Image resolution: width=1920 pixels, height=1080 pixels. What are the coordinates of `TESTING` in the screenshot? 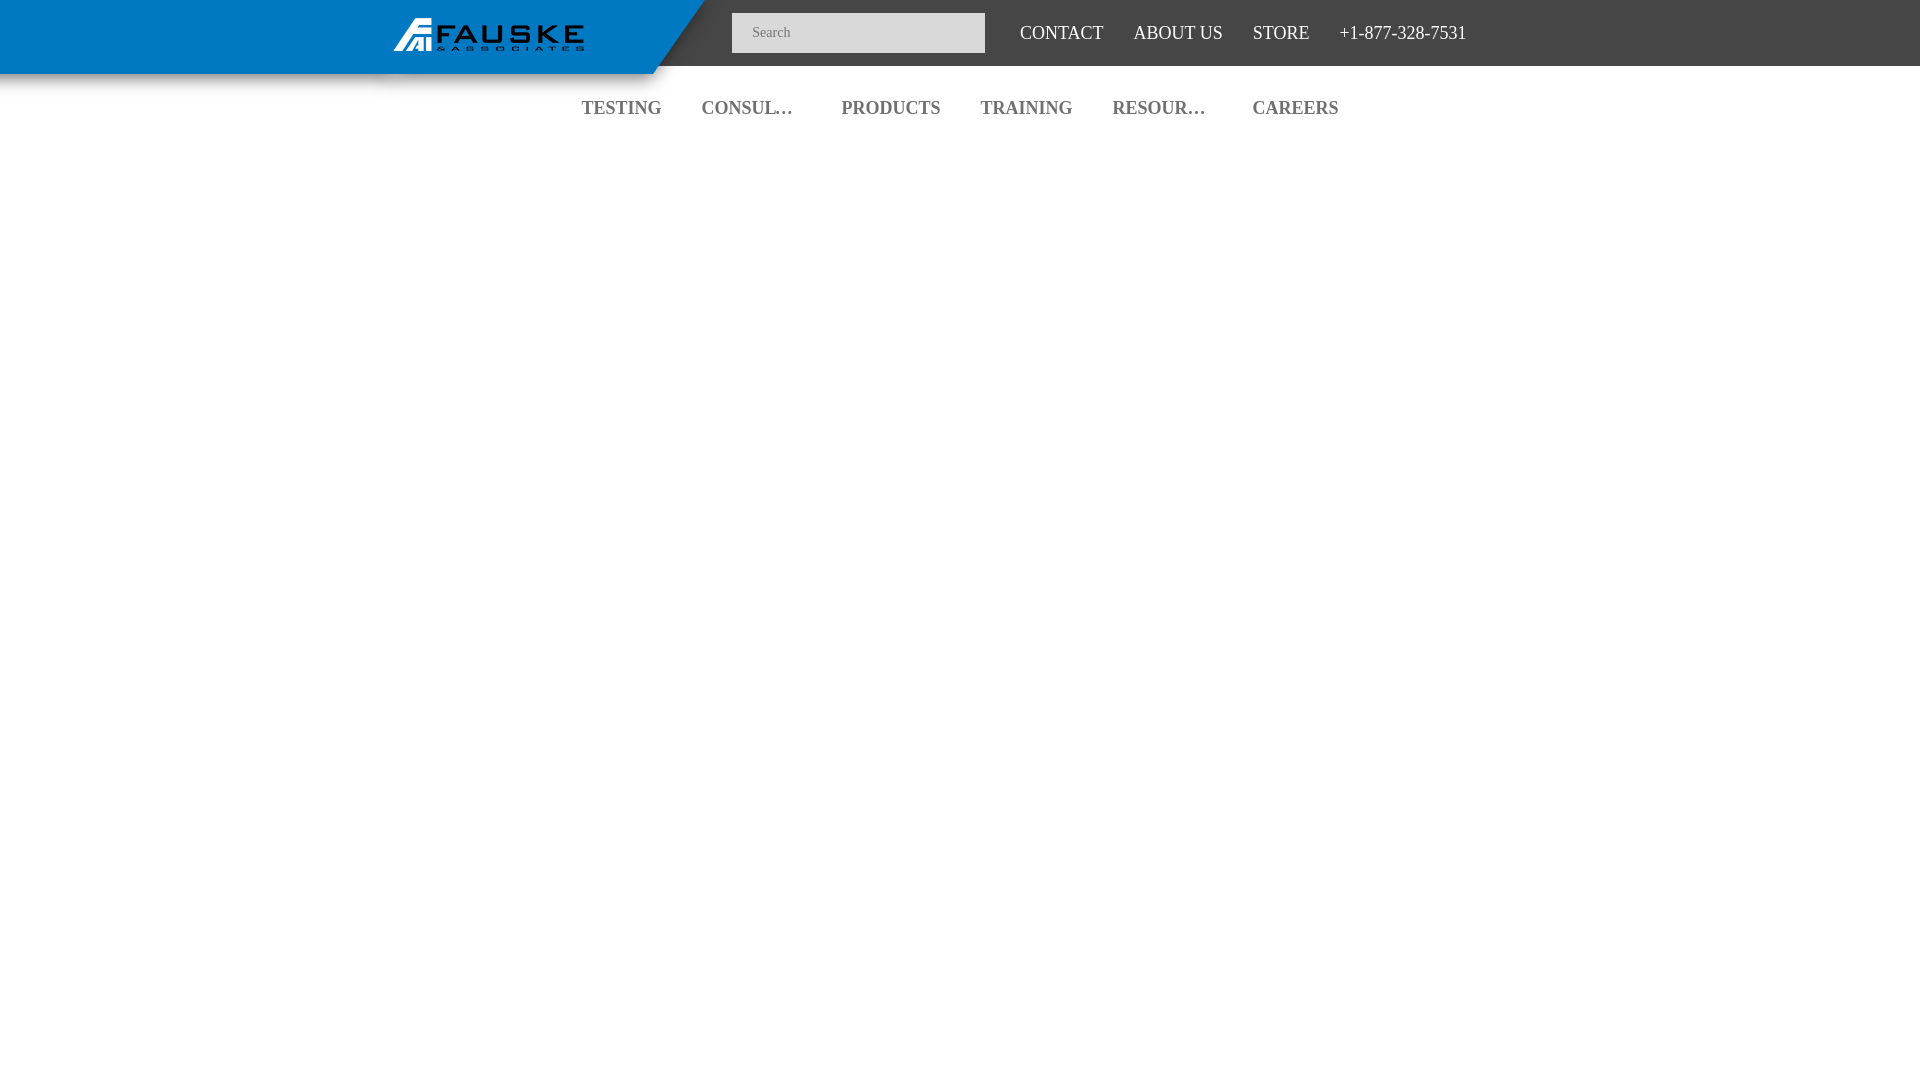 It's located at (620, 102).